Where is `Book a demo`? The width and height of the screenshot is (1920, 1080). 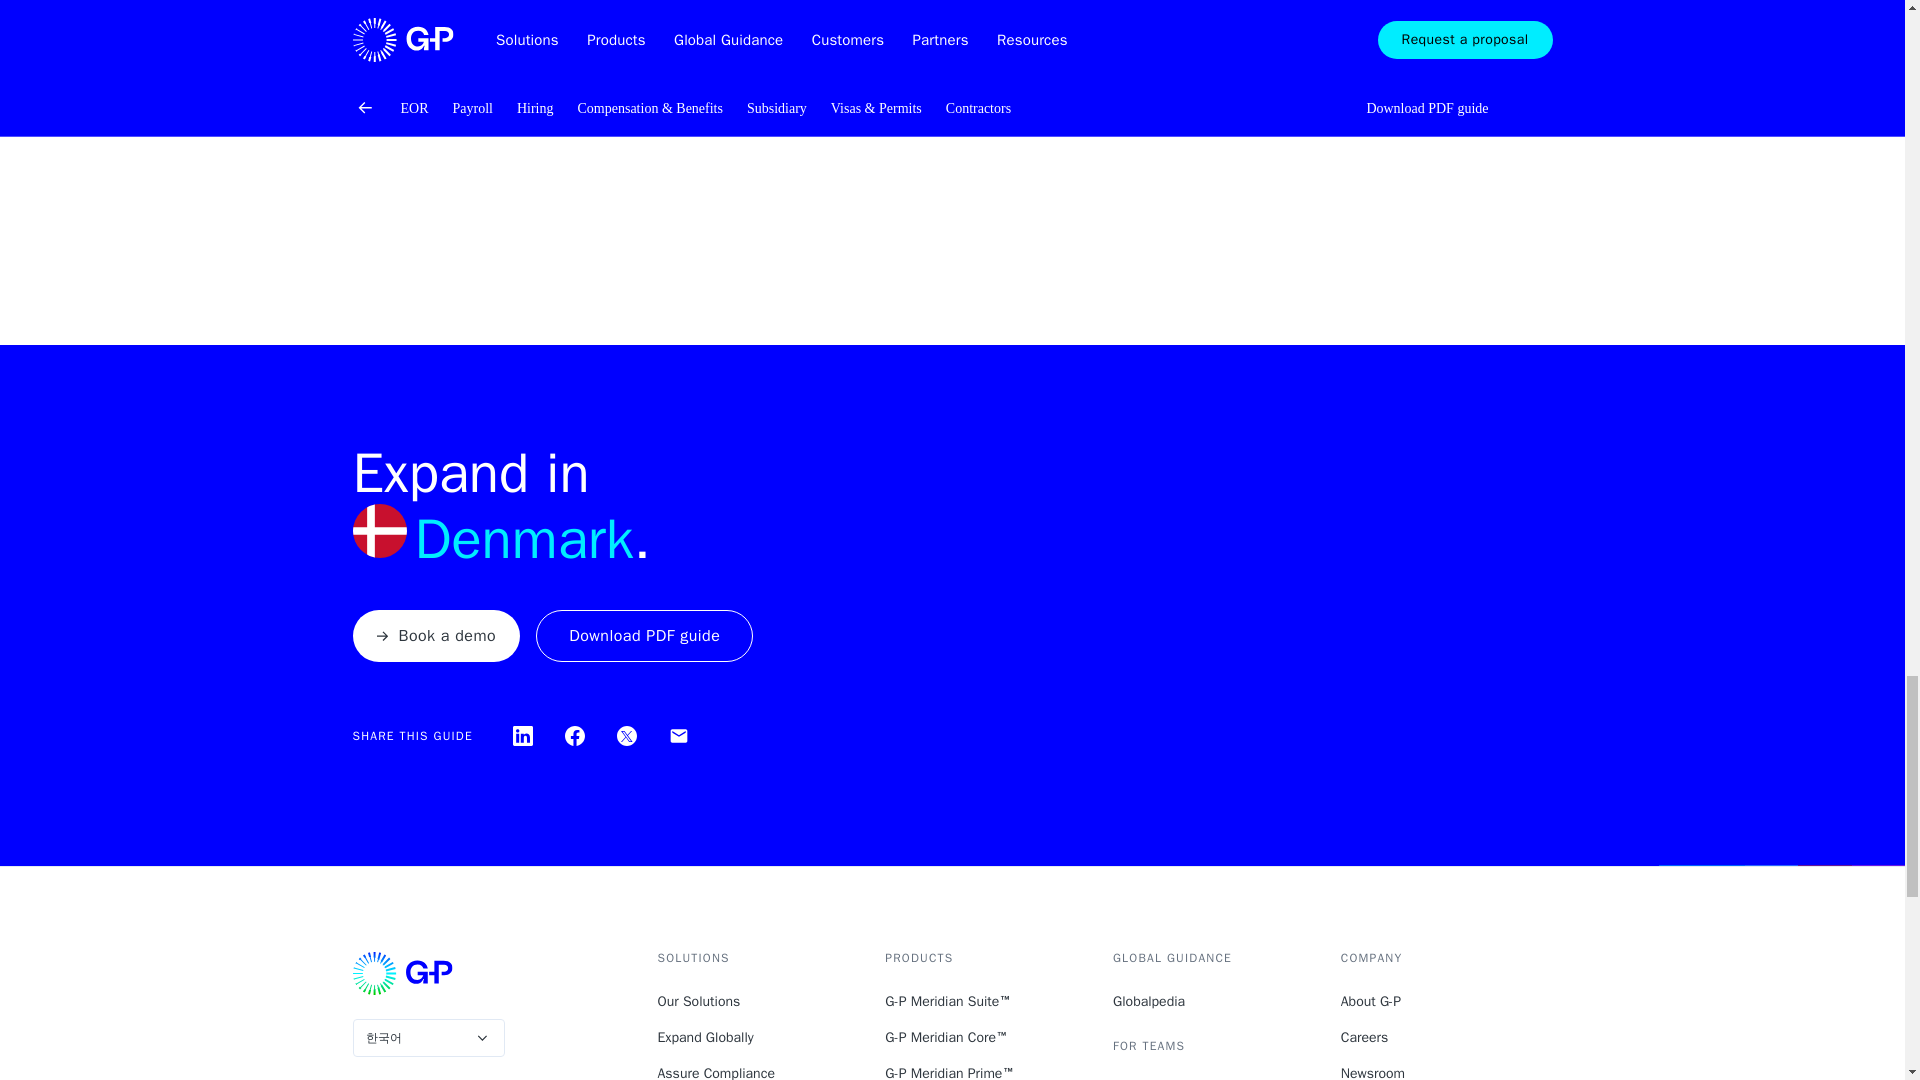
Book a demo is located at coordinates (436, 636).